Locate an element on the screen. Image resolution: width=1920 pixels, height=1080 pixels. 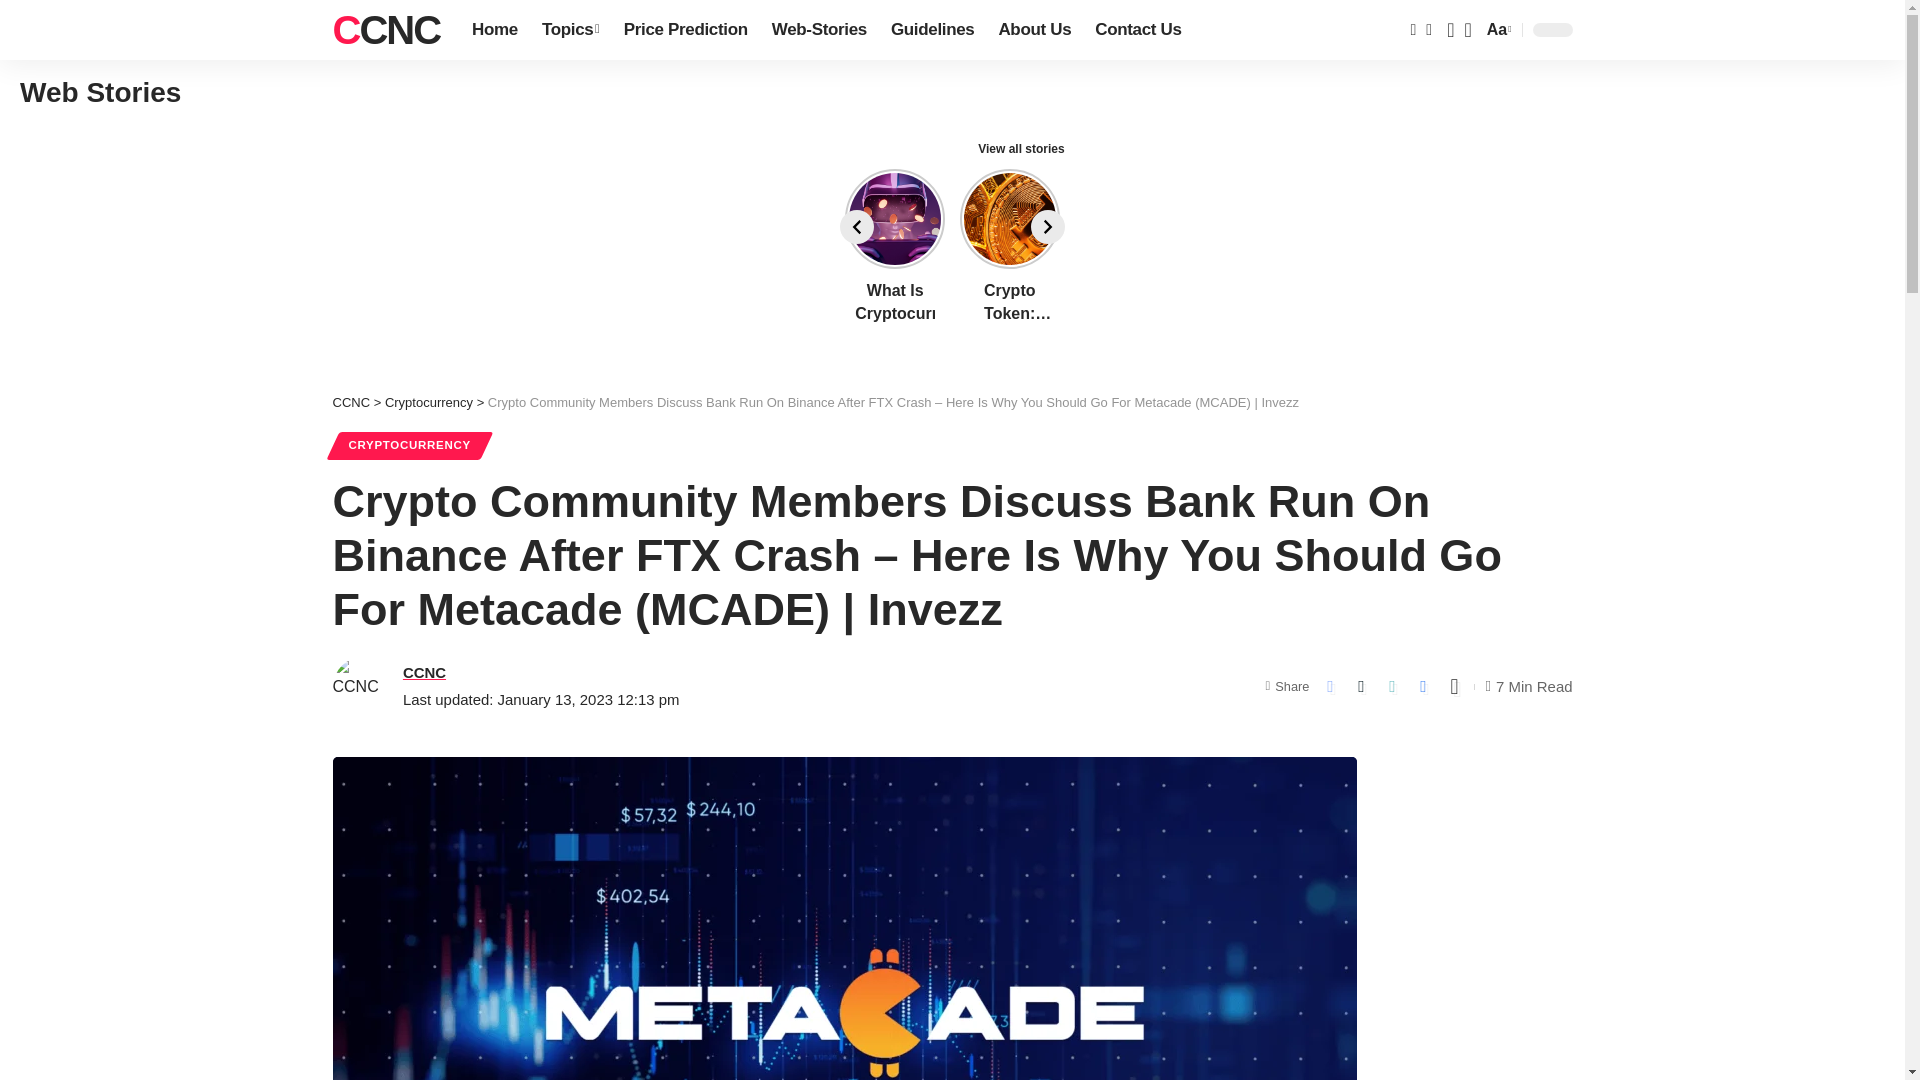
CCNC is located at coordinates (386, 30).